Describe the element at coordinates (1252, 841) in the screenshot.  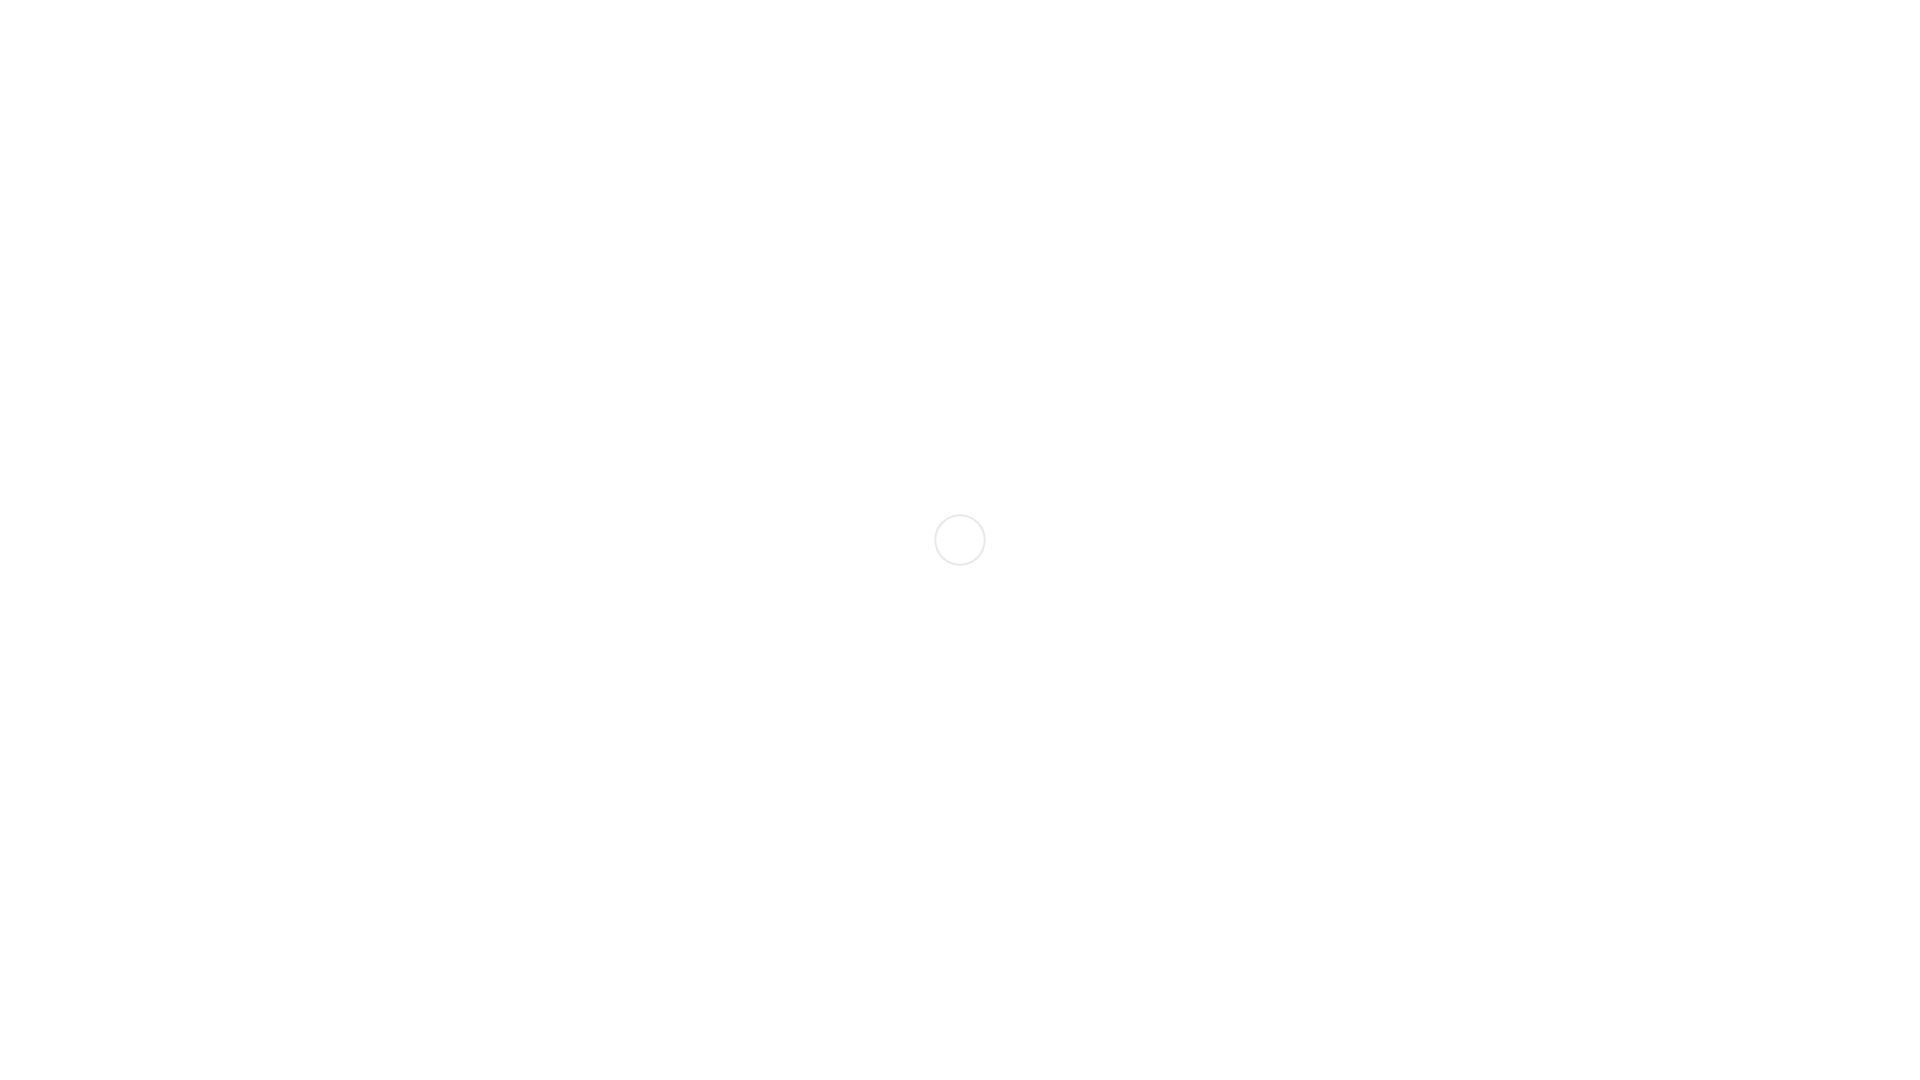
I see `Saucony` at that location.